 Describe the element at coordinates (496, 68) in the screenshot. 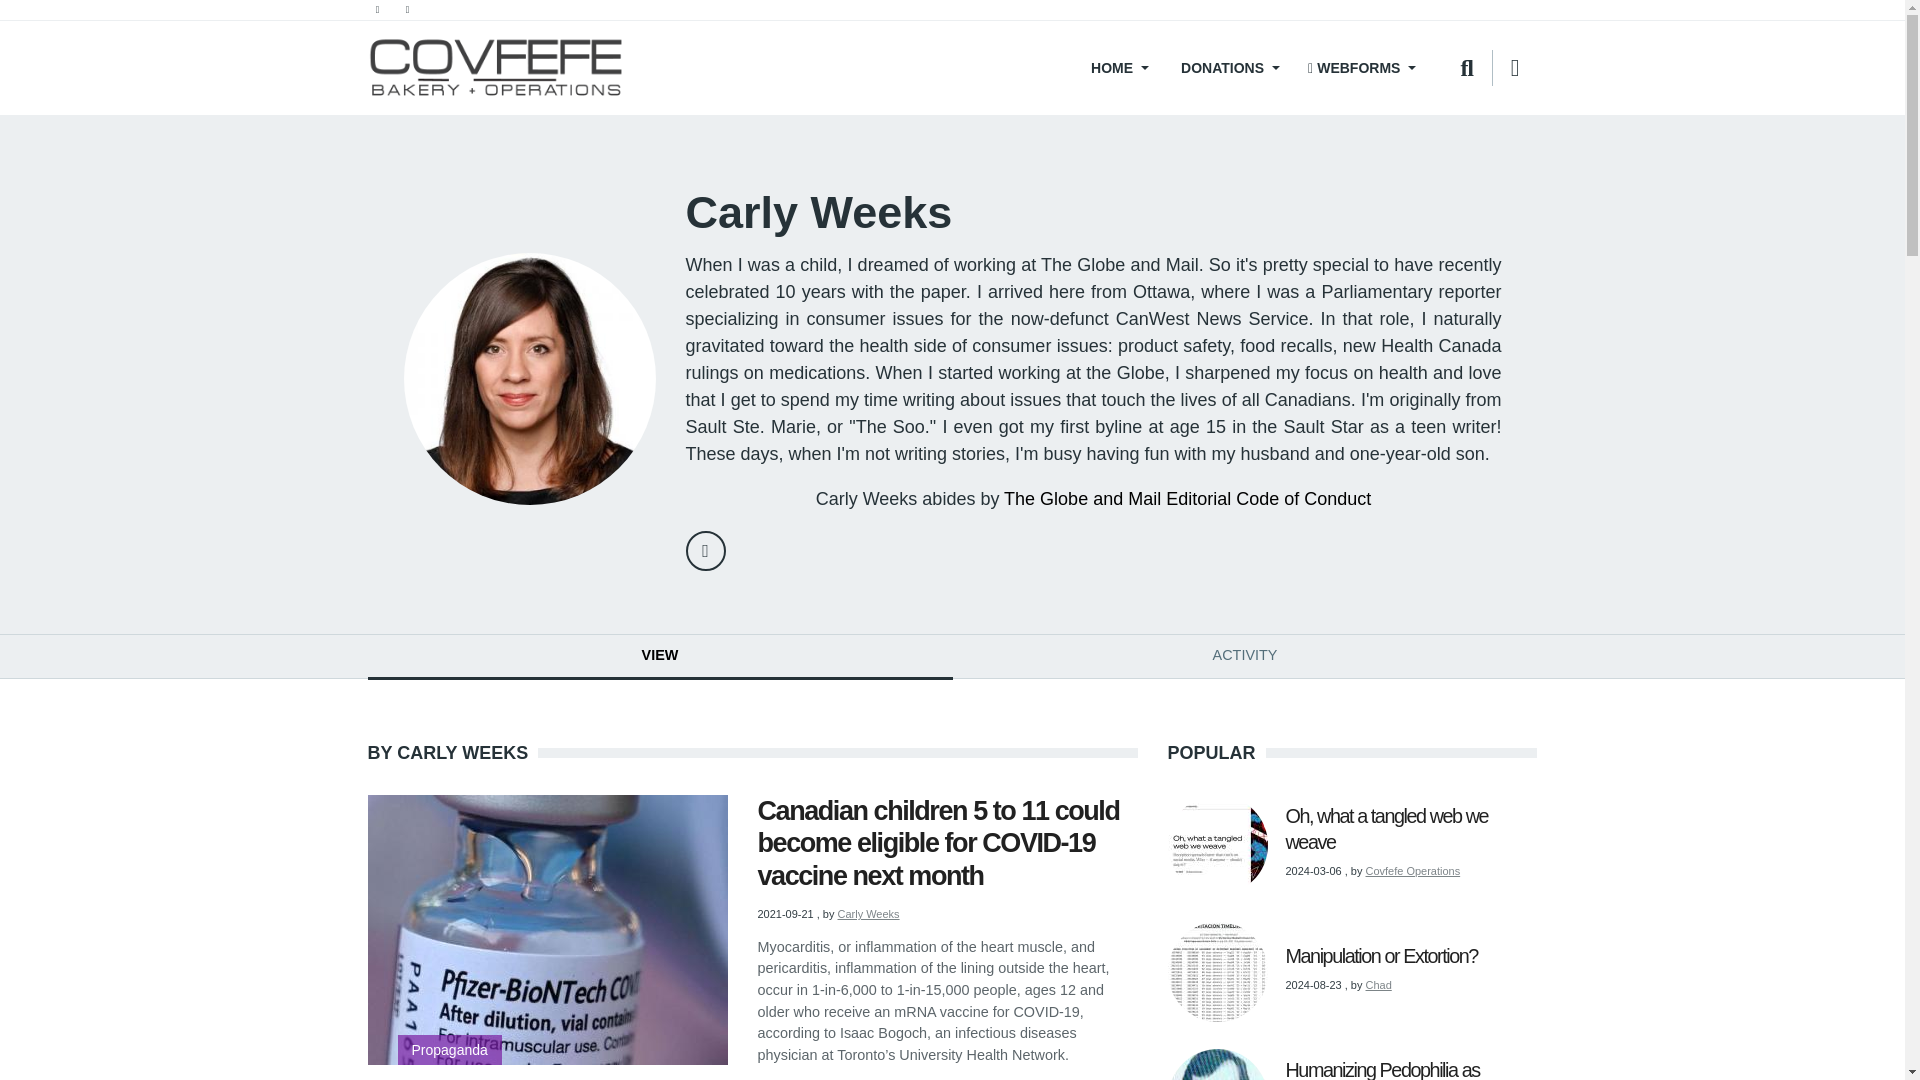

I see `Home` at that location.